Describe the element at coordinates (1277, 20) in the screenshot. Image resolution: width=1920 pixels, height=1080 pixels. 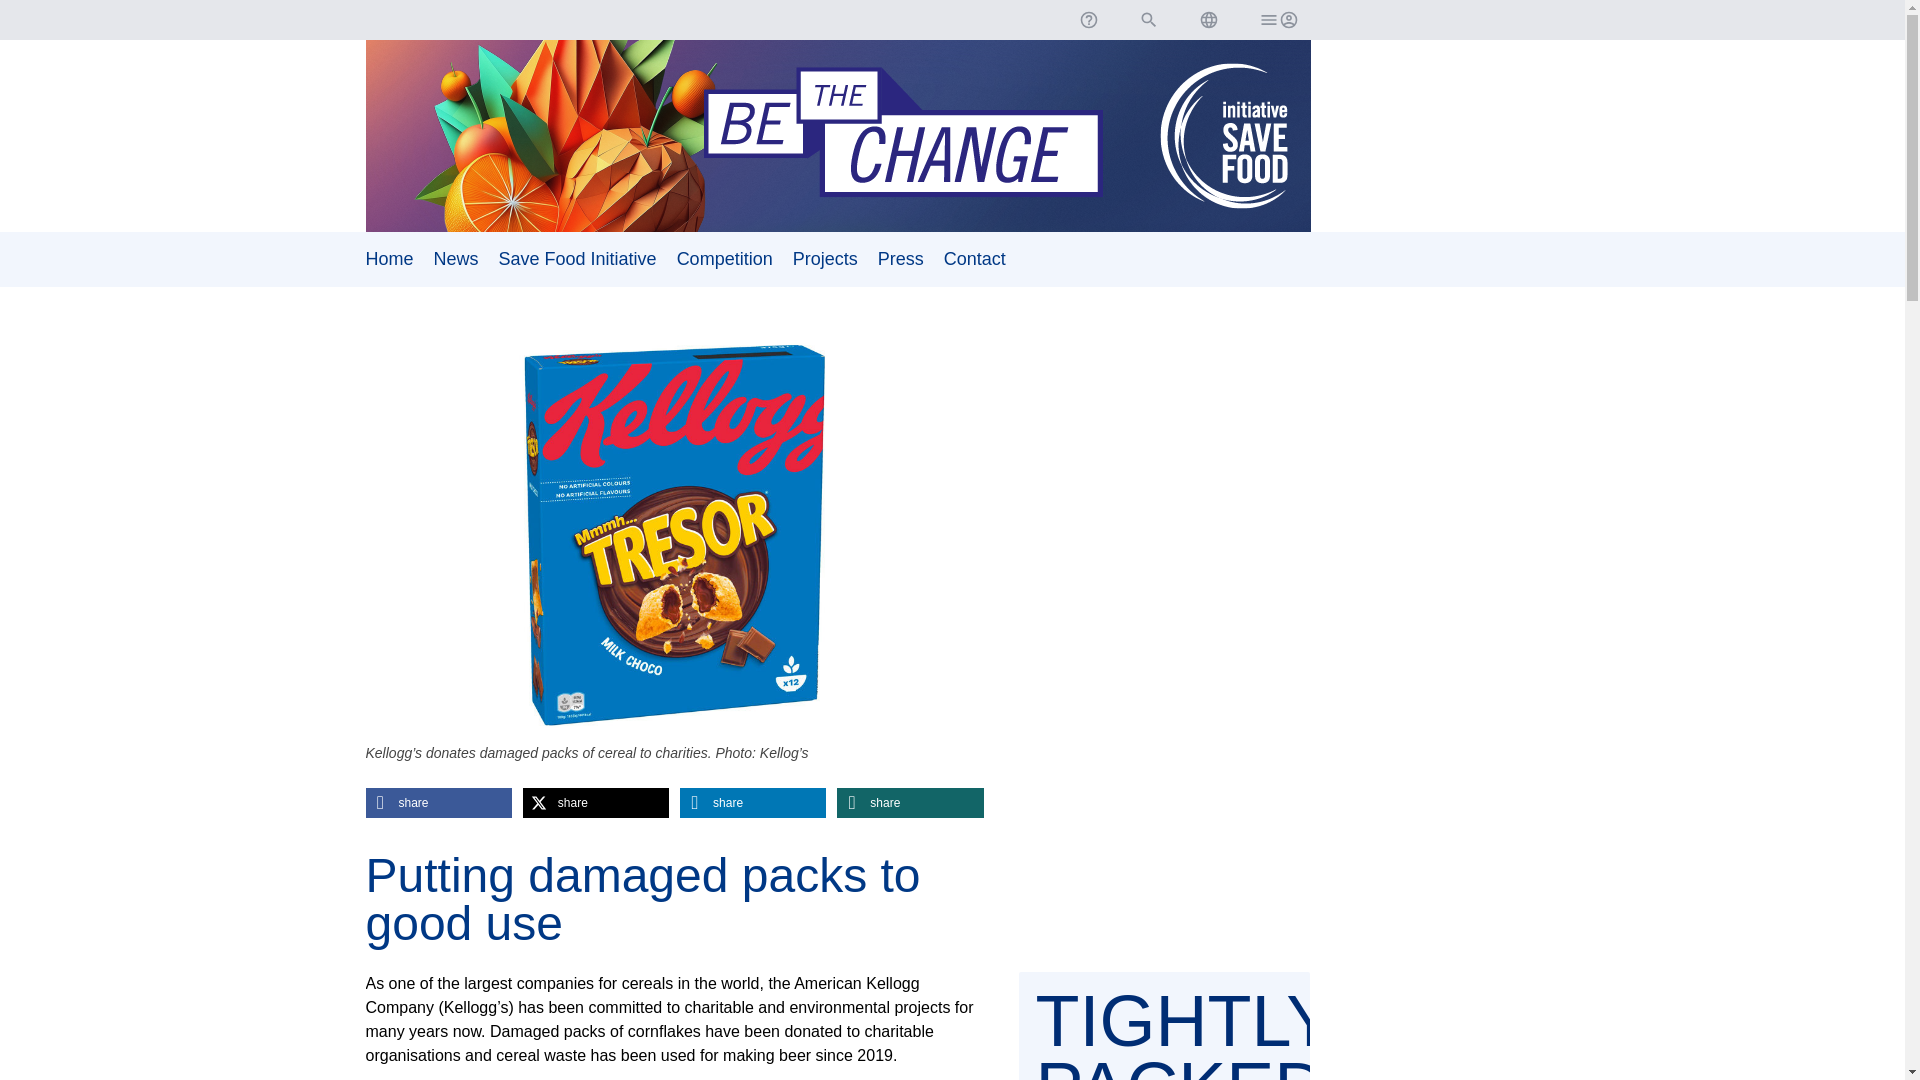
I see `Login` at that location.